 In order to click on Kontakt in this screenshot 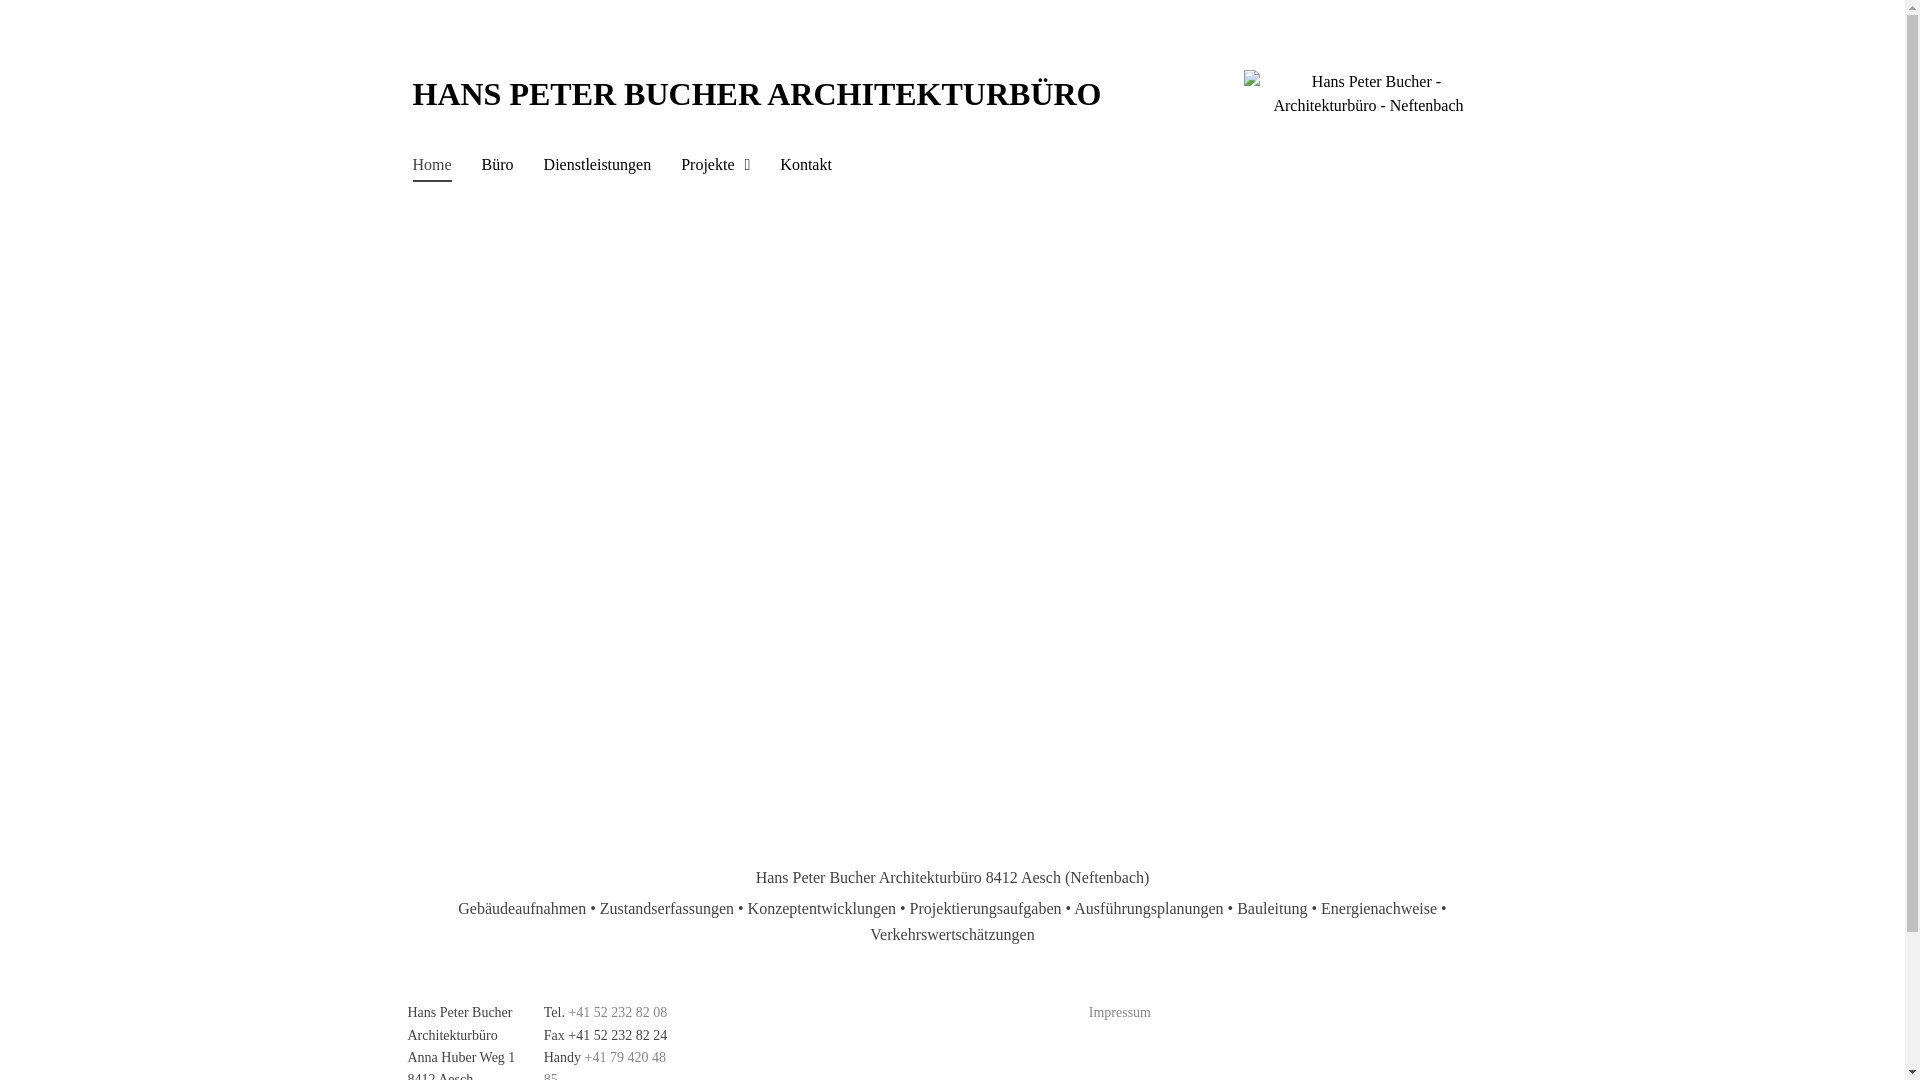, I will do `click(806, 167)`.